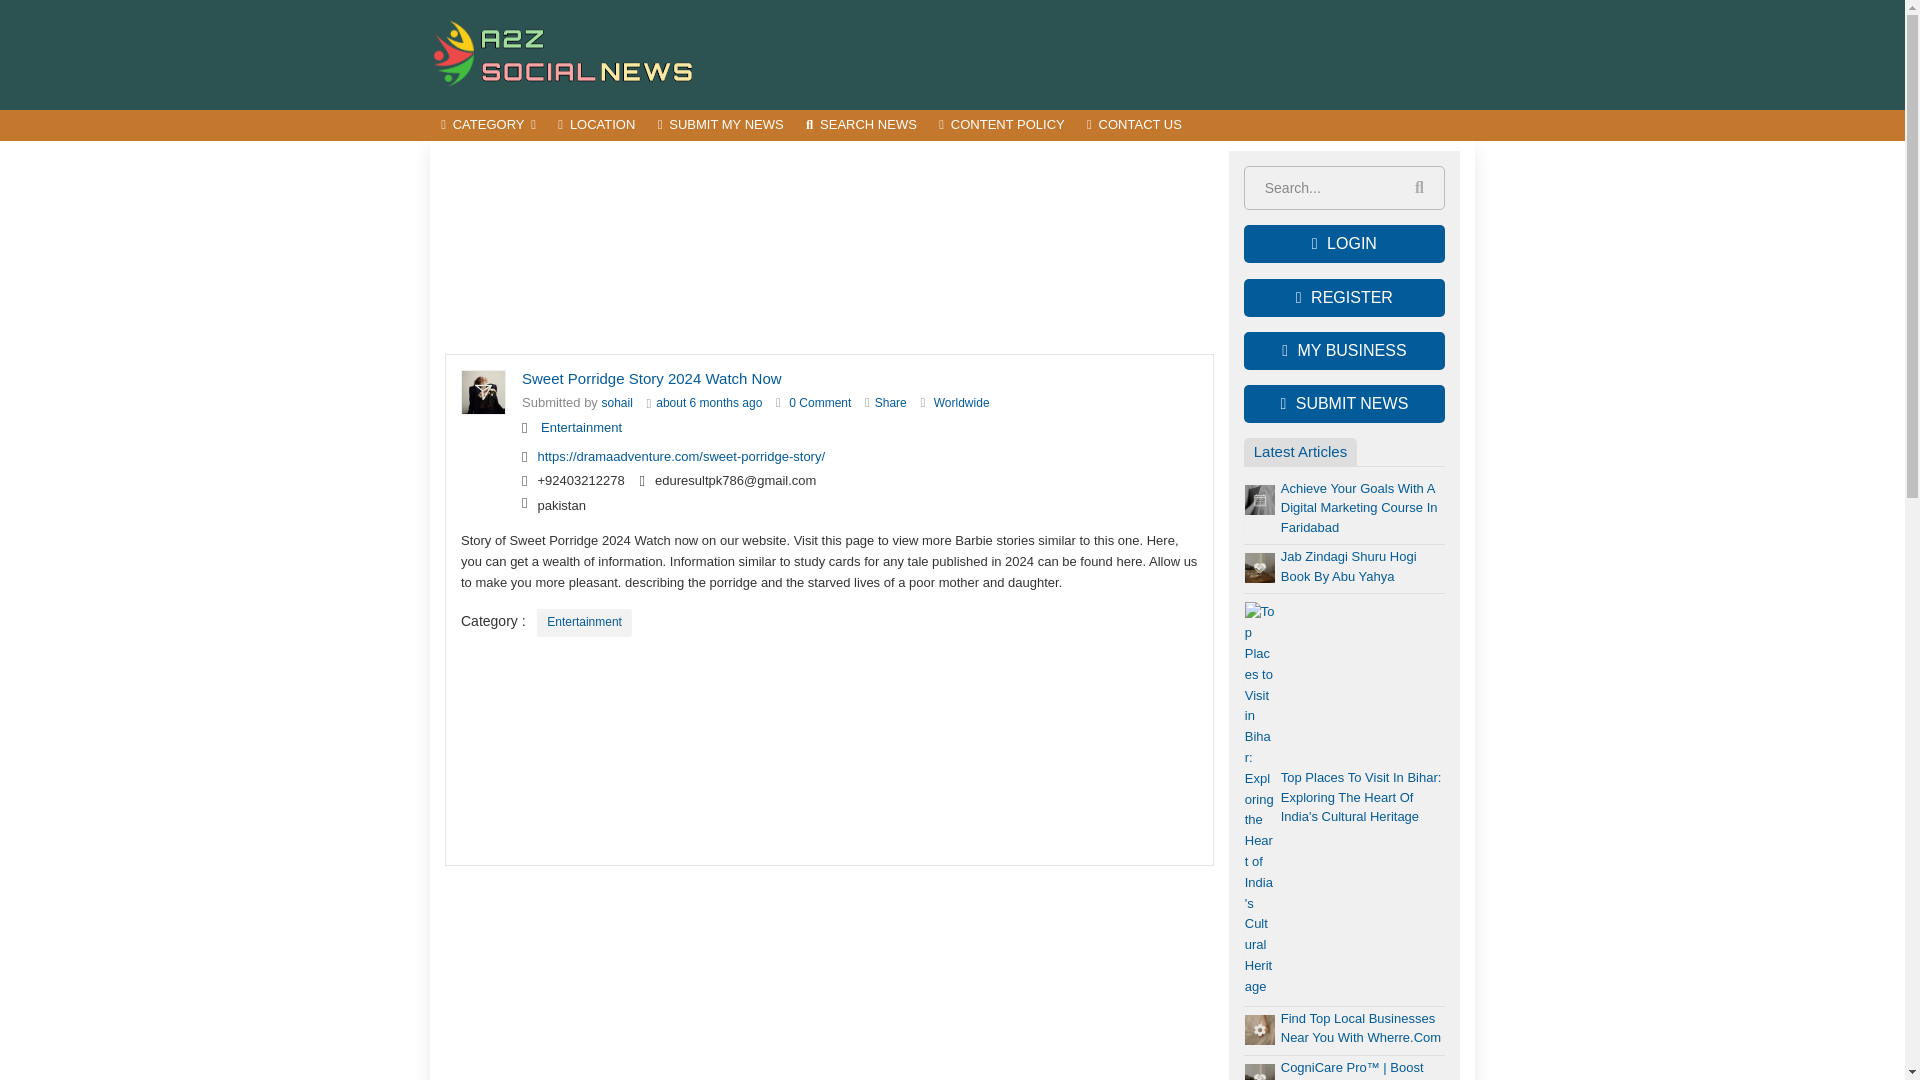 This screenshot has width=1920, height=1080. Describe the element at coordinates (860, 126) in the screenshot. I see `SEARCH NEWS` at that location.